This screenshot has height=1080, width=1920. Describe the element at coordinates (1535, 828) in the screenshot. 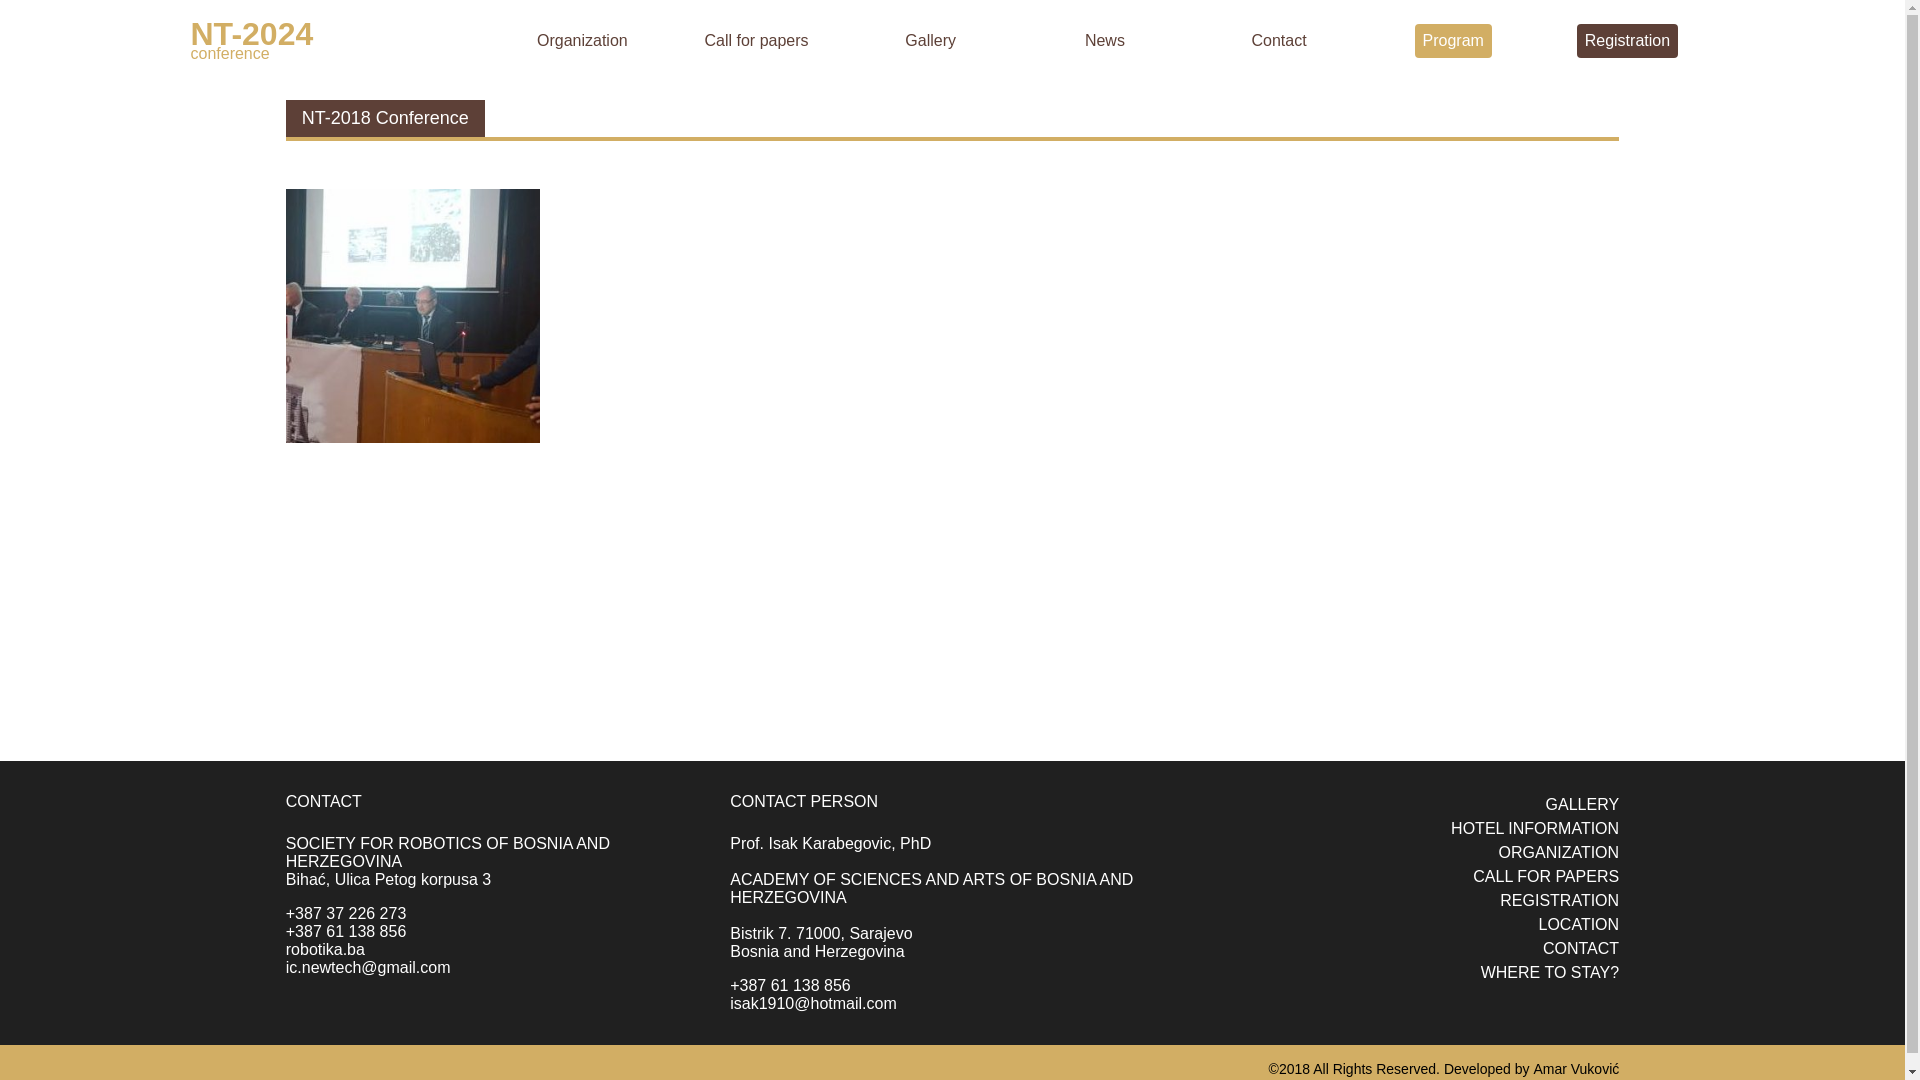

I see `HOTEL INFORMATION` at that location.